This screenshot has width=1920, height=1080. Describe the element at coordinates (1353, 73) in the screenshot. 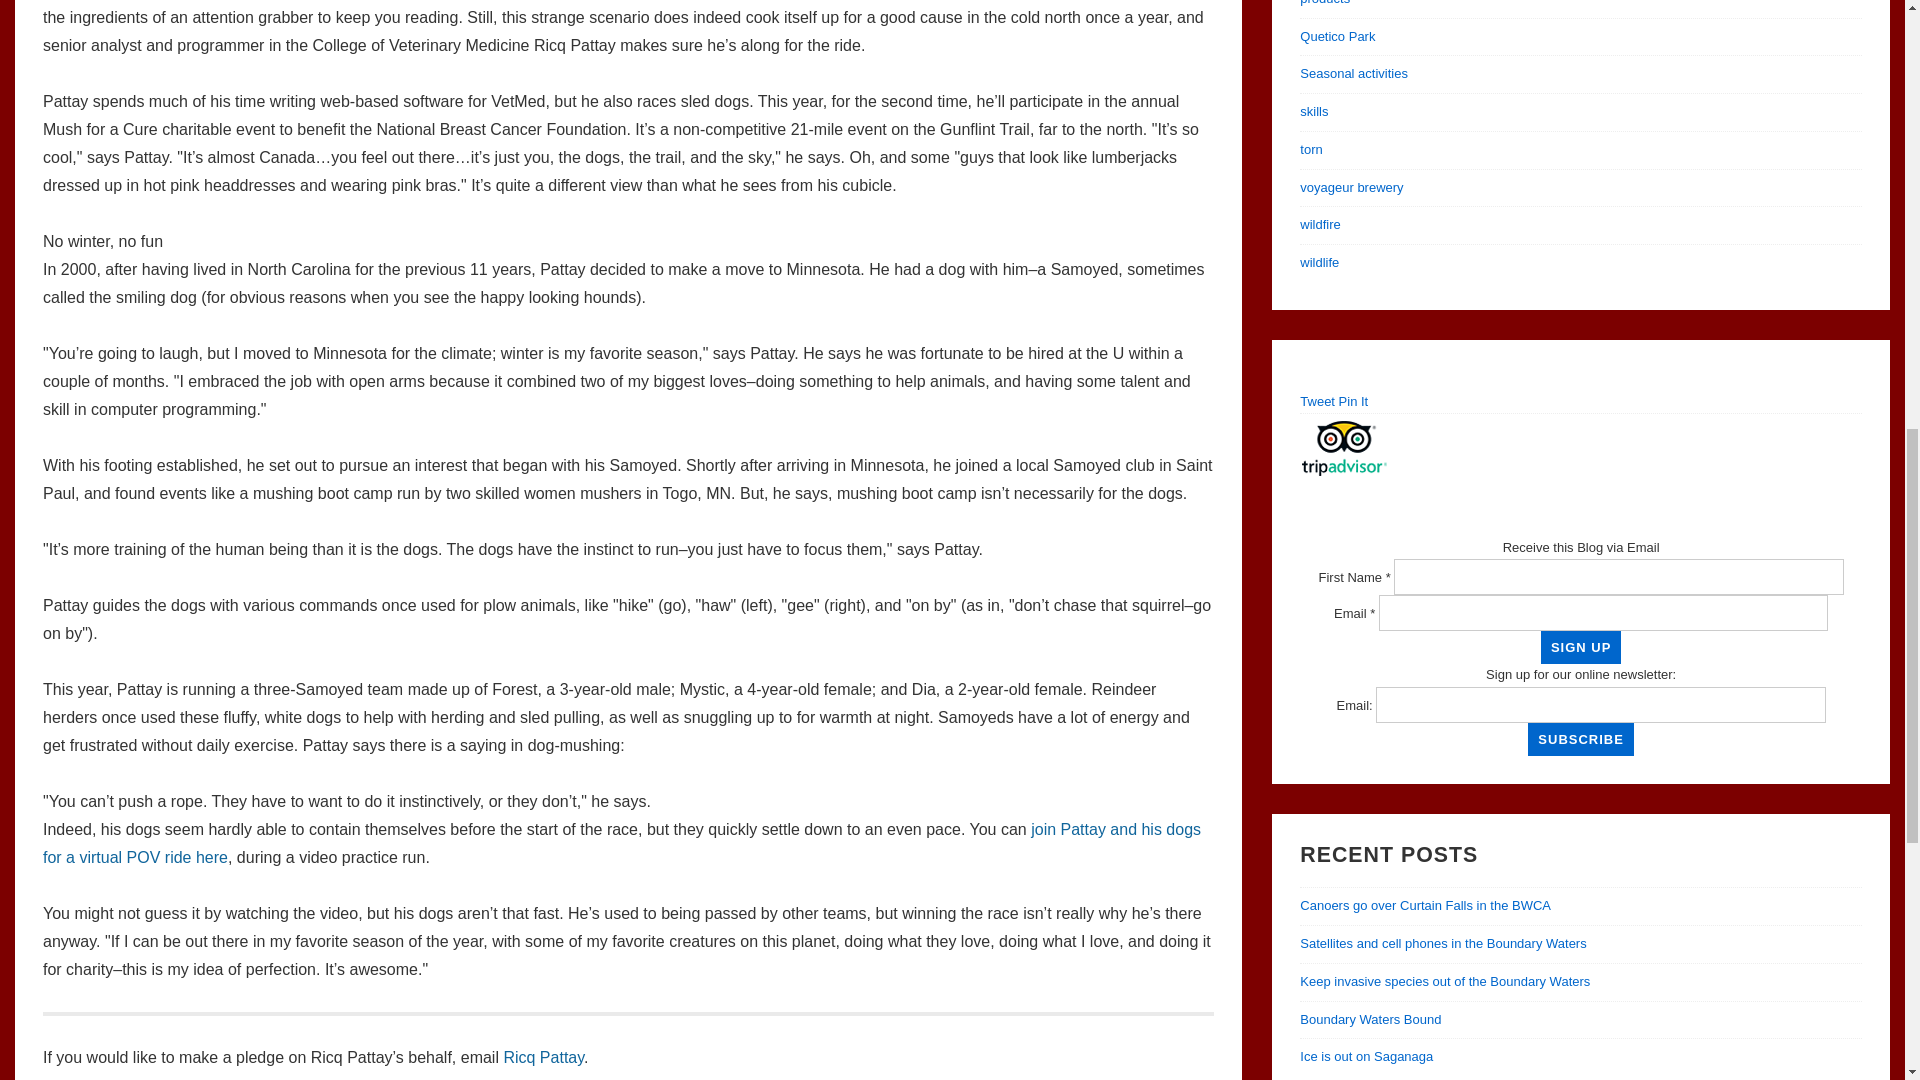

I see `Seasonal activities` at that location.